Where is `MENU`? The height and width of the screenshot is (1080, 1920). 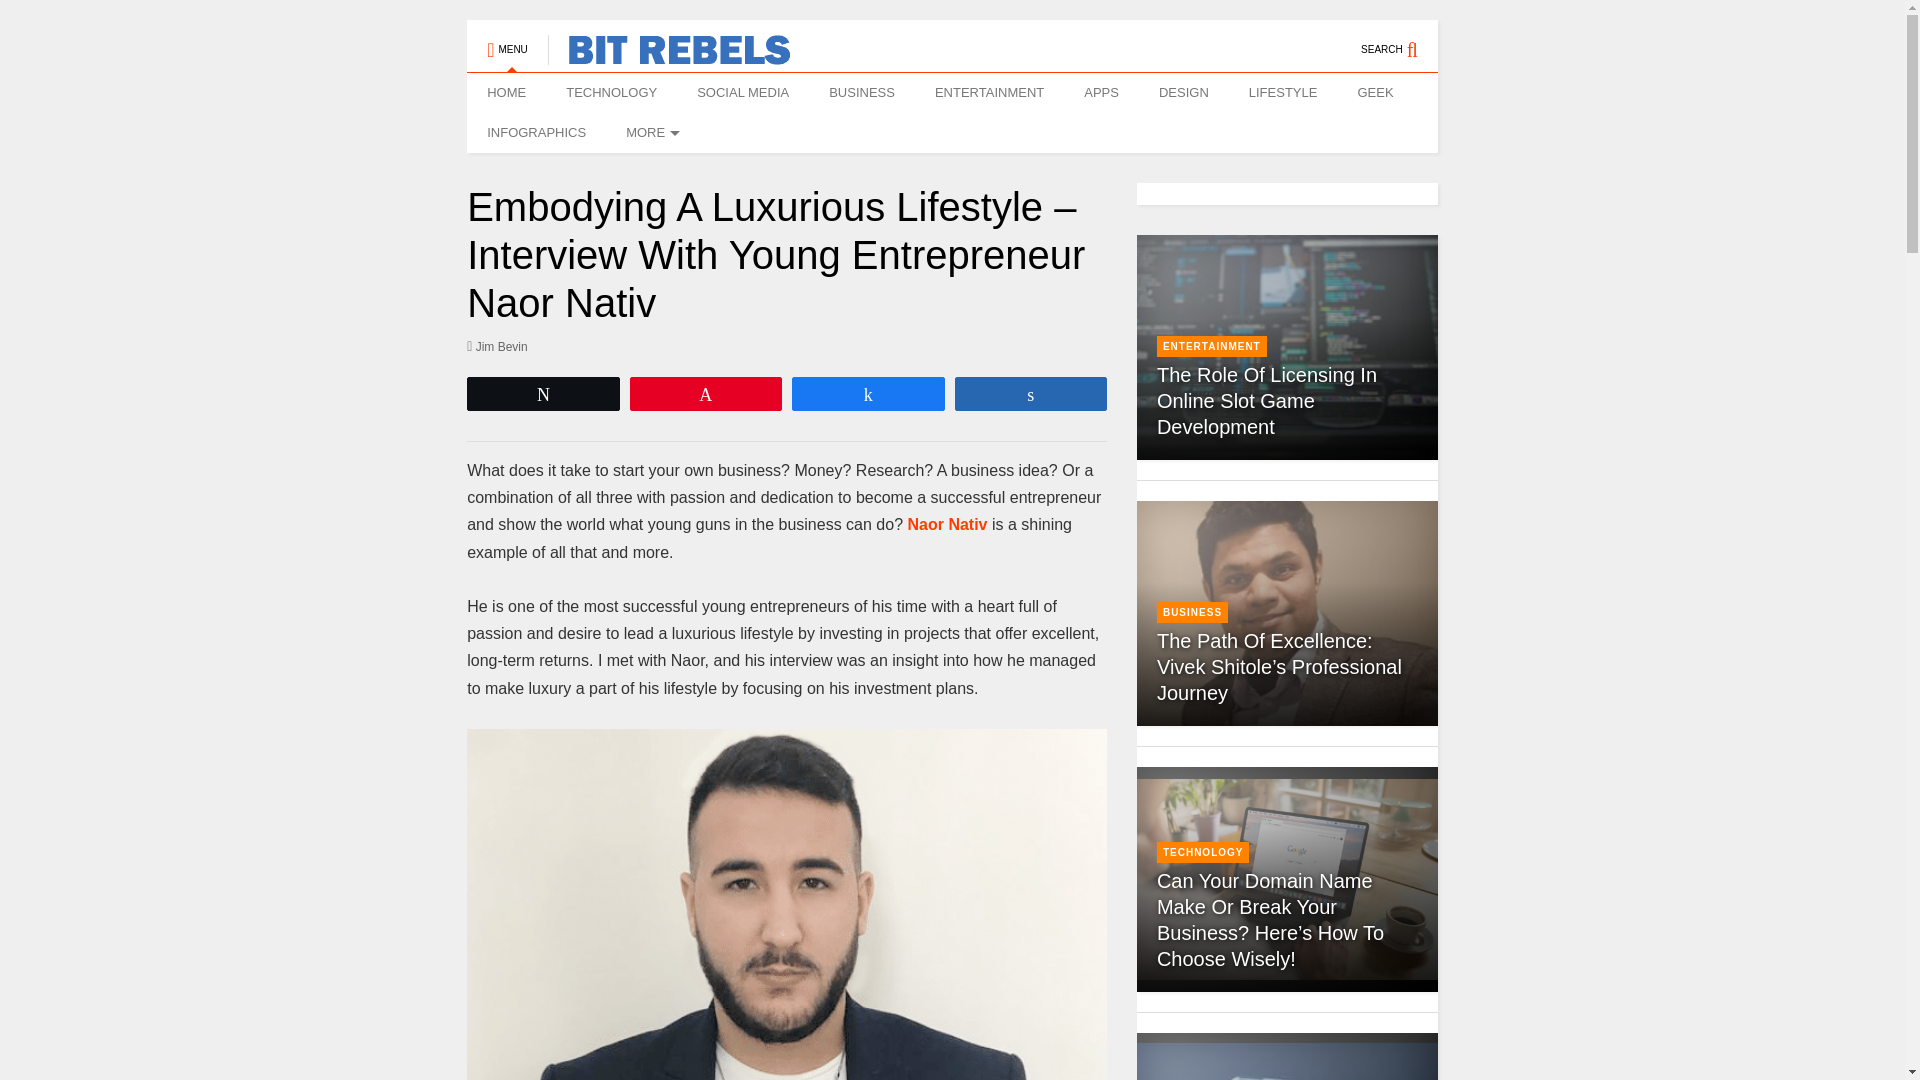
MENU is located at coordinates (506, 40).